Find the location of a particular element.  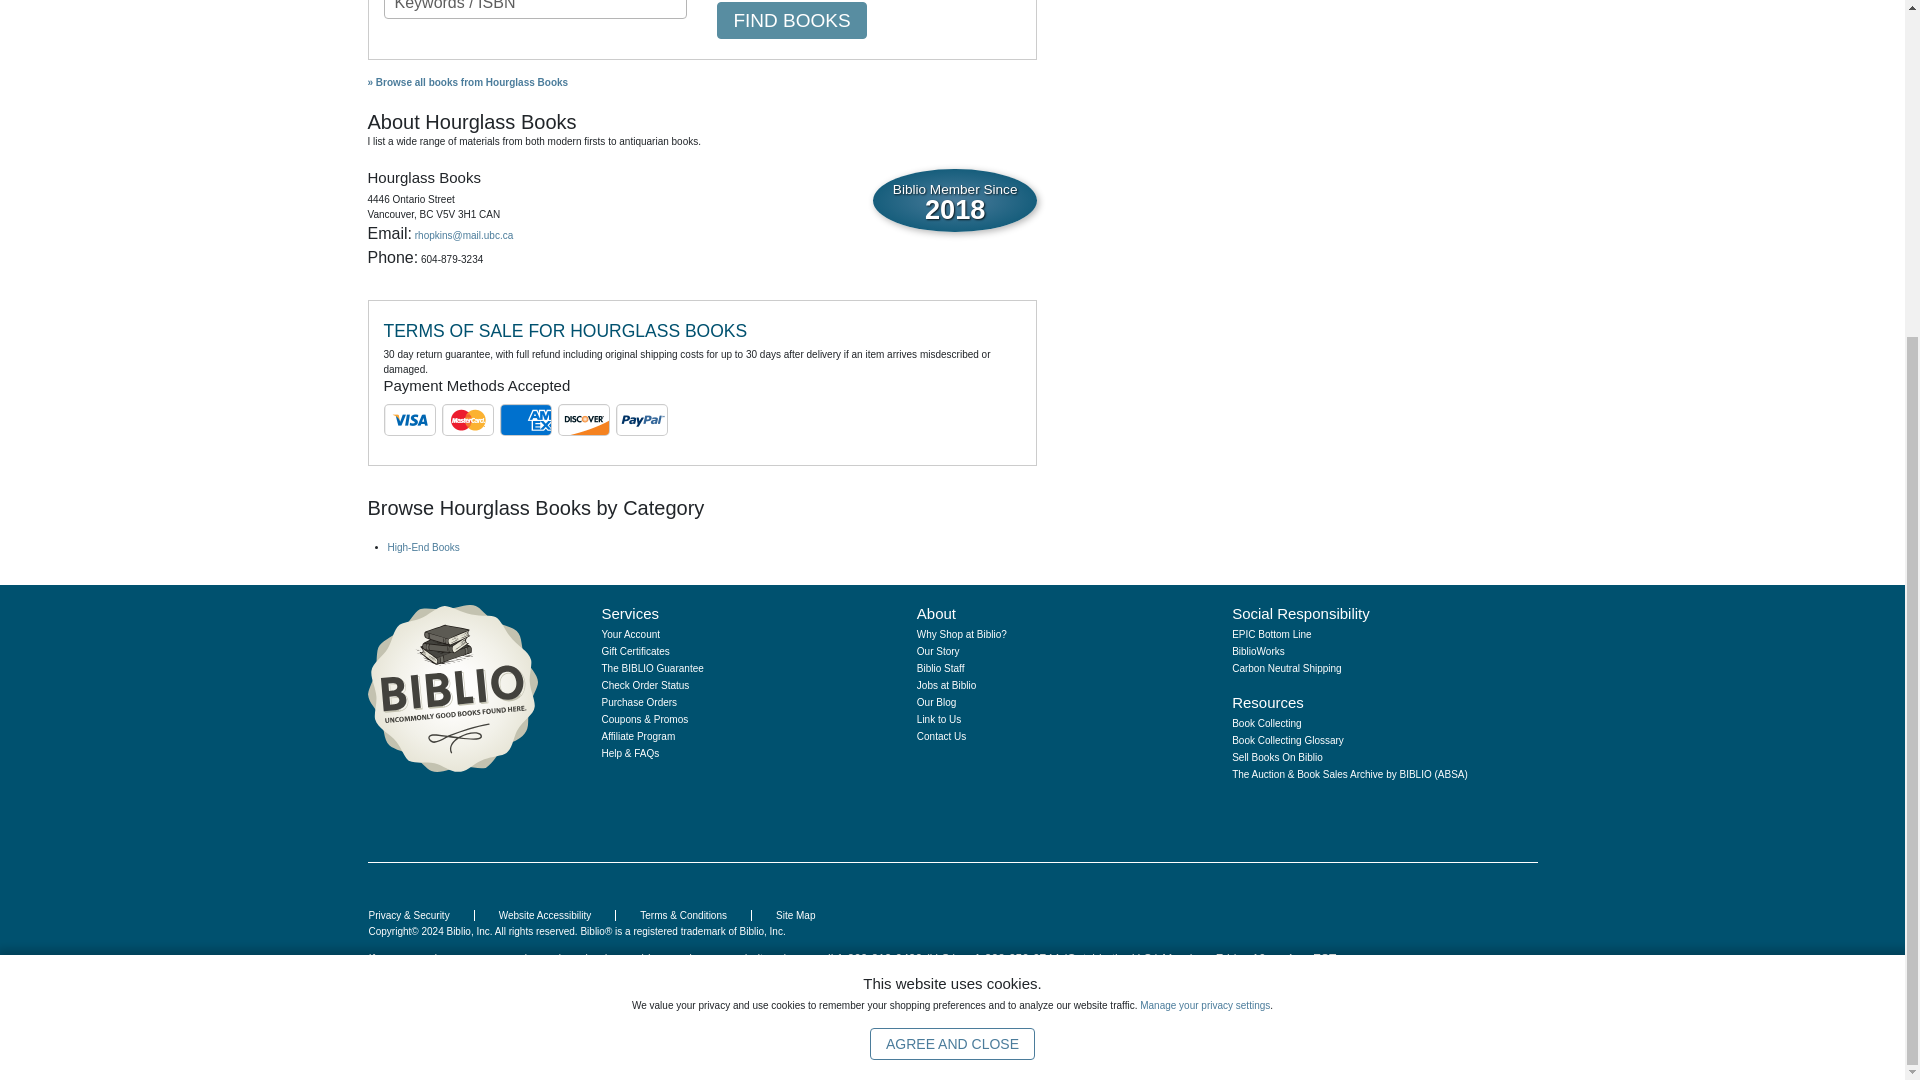

AGREE AND CLOSE is located at coordinates (952, 566).